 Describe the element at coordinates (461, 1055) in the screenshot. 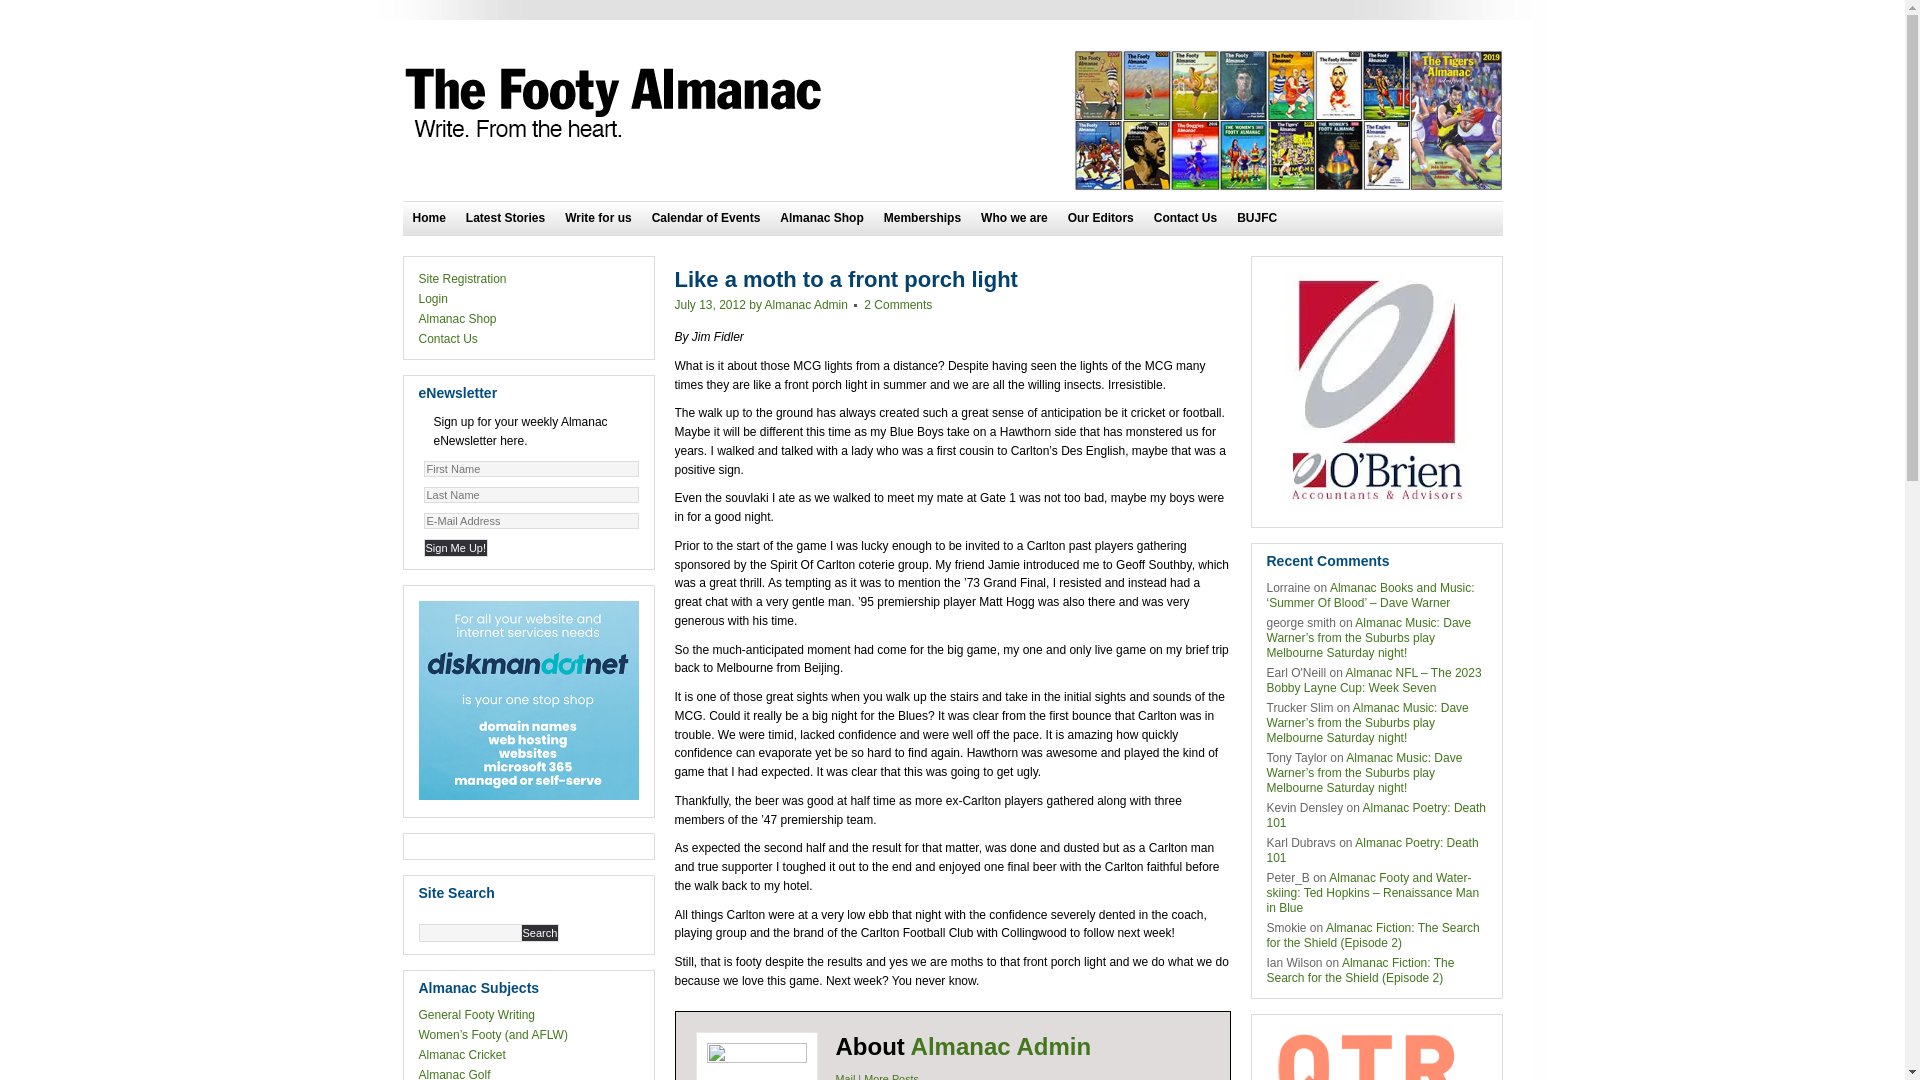

I see `Almanac Cricket` at that location.